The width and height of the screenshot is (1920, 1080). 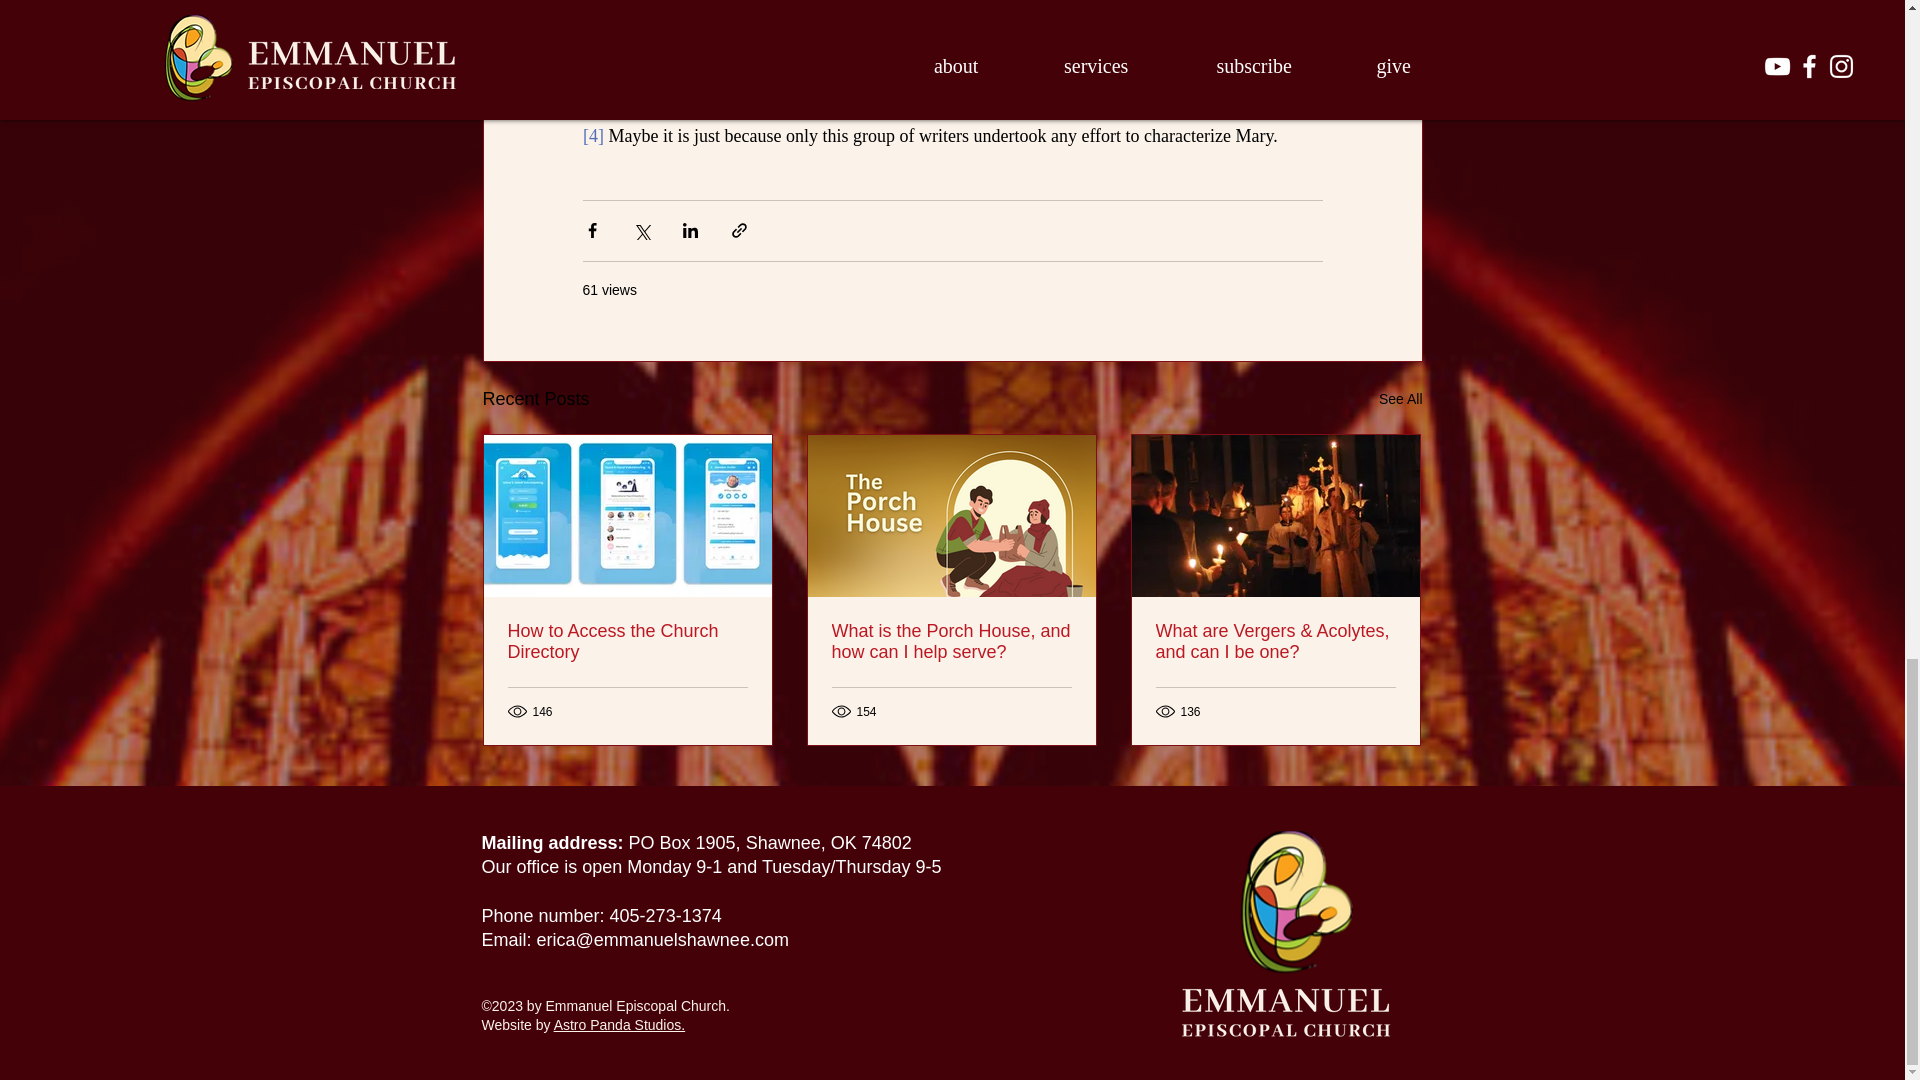 I want to click on See All, so click(x=1400, y=398).